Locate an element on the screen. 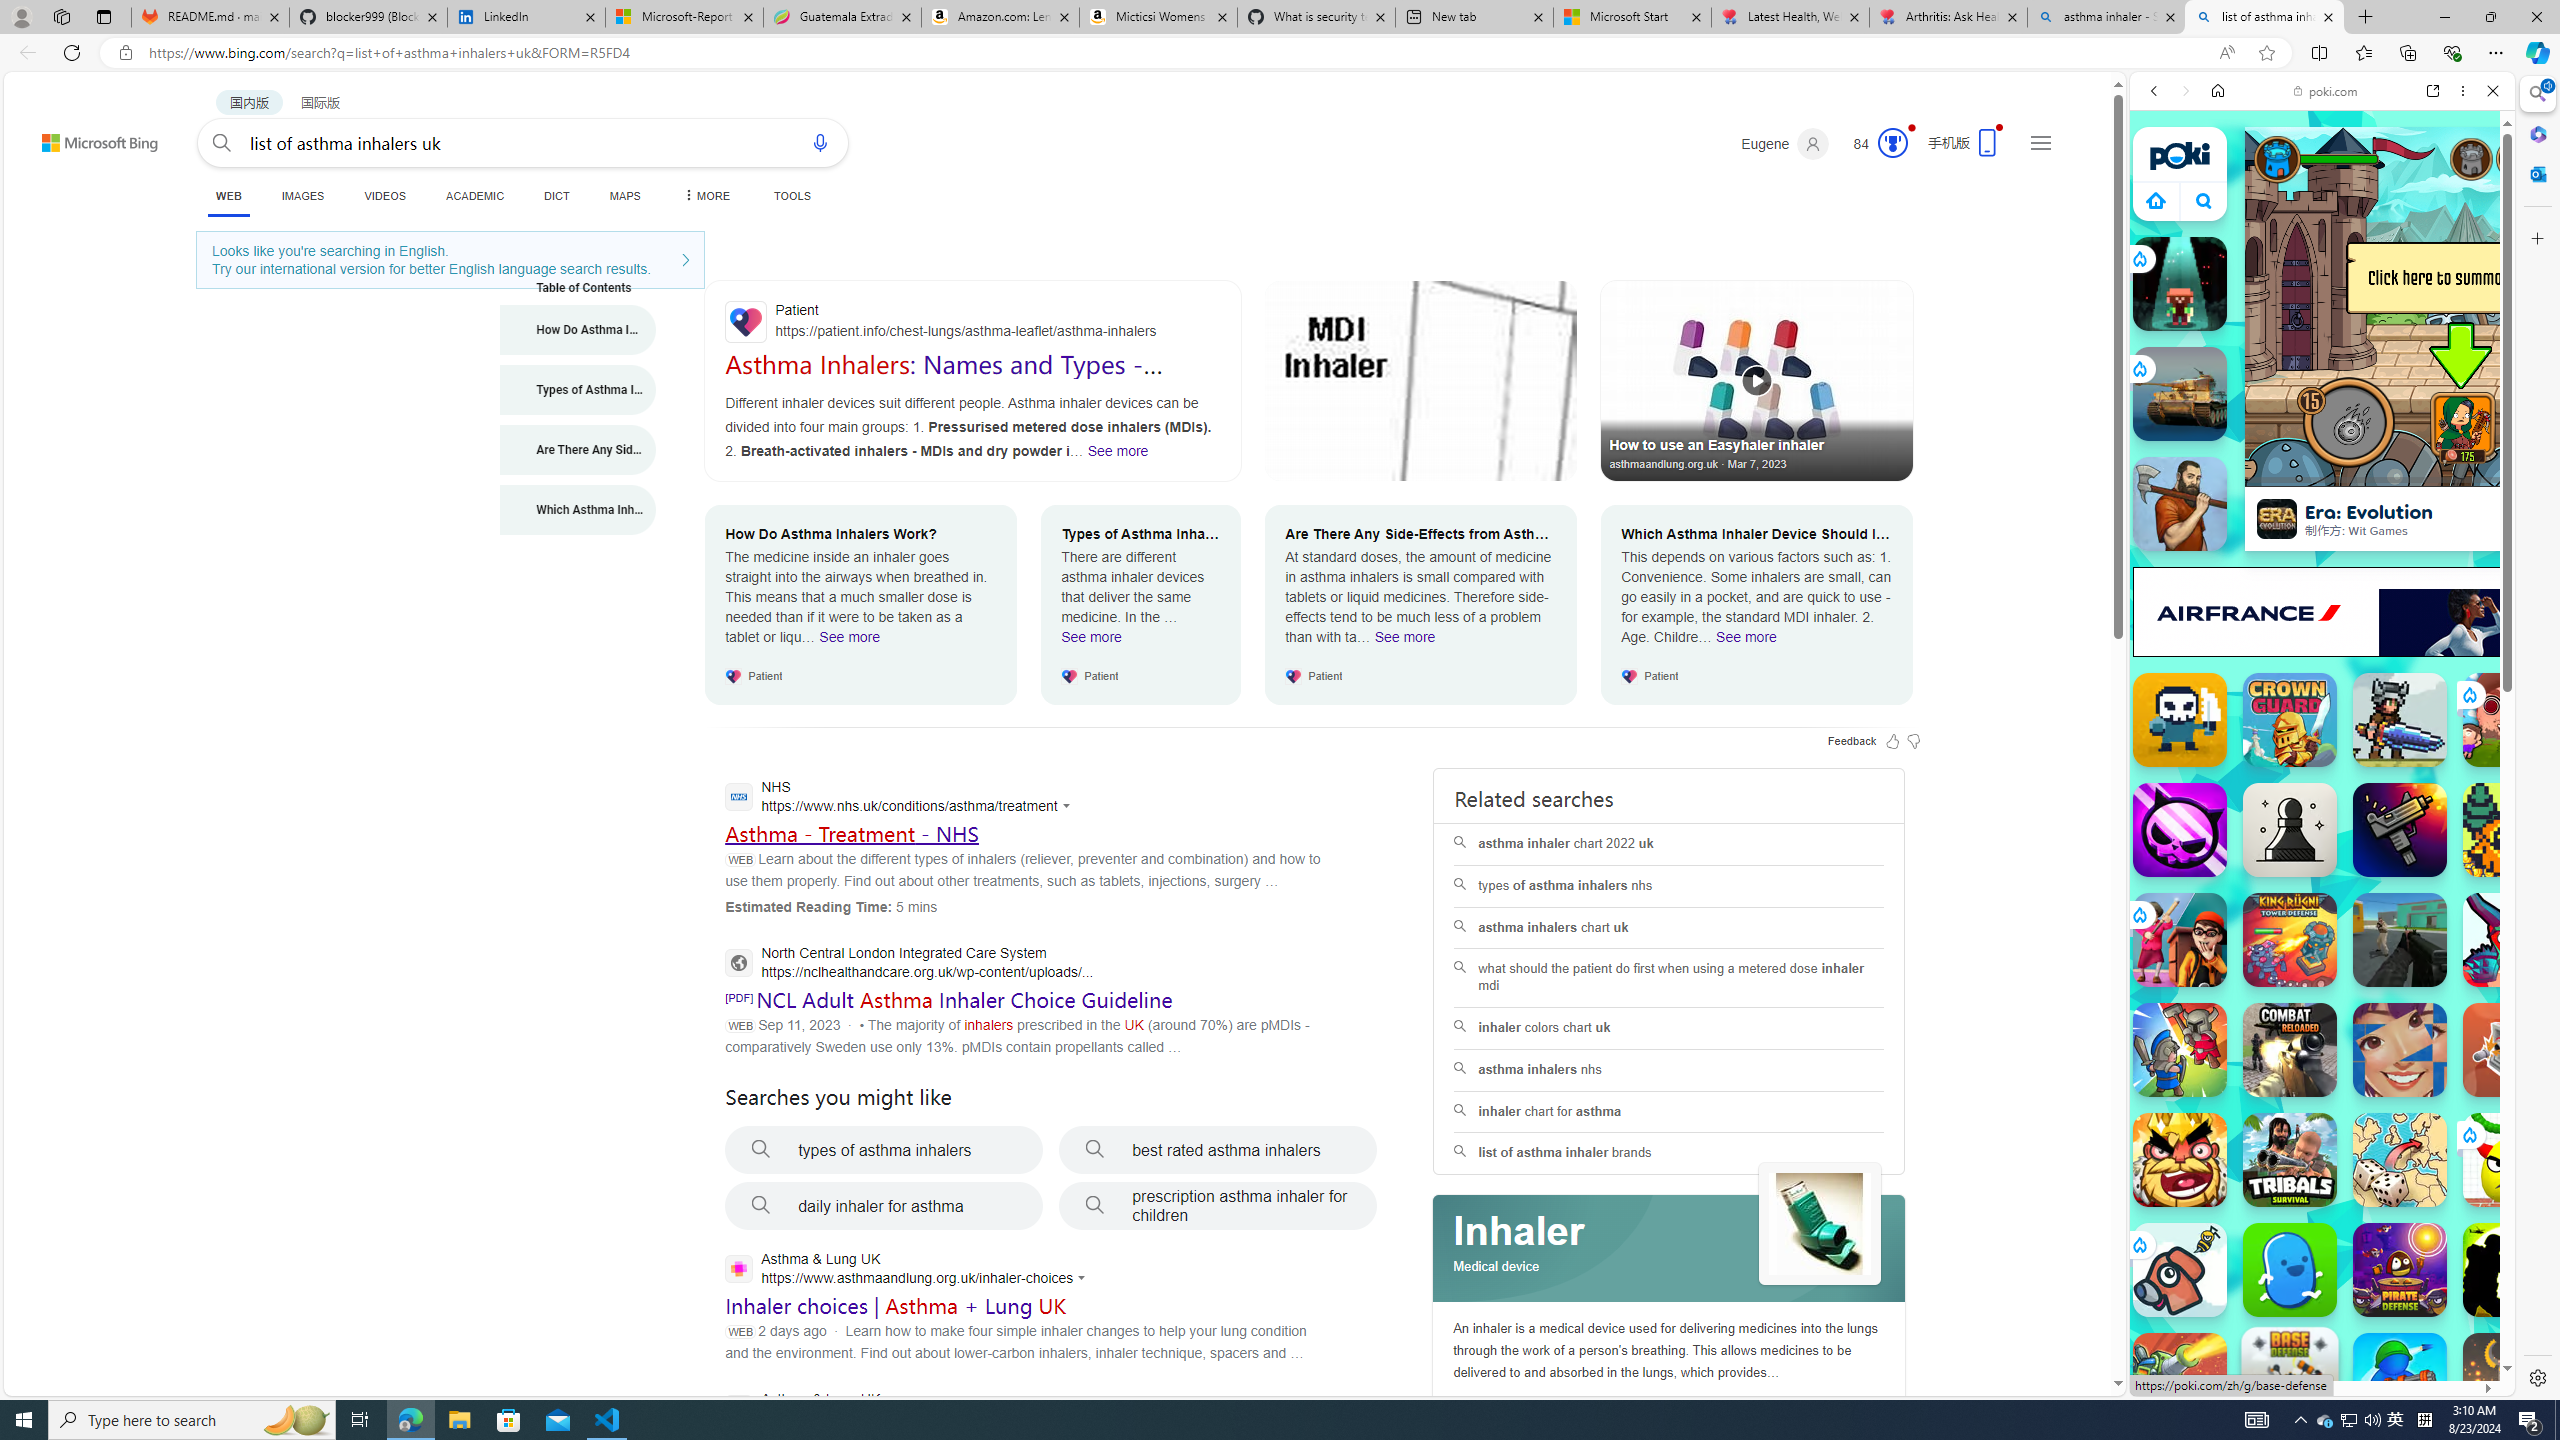 The image size is (2560, 1440). Hills of Steel Hills of Steel poki.com is located at coordinates (2222, 964).